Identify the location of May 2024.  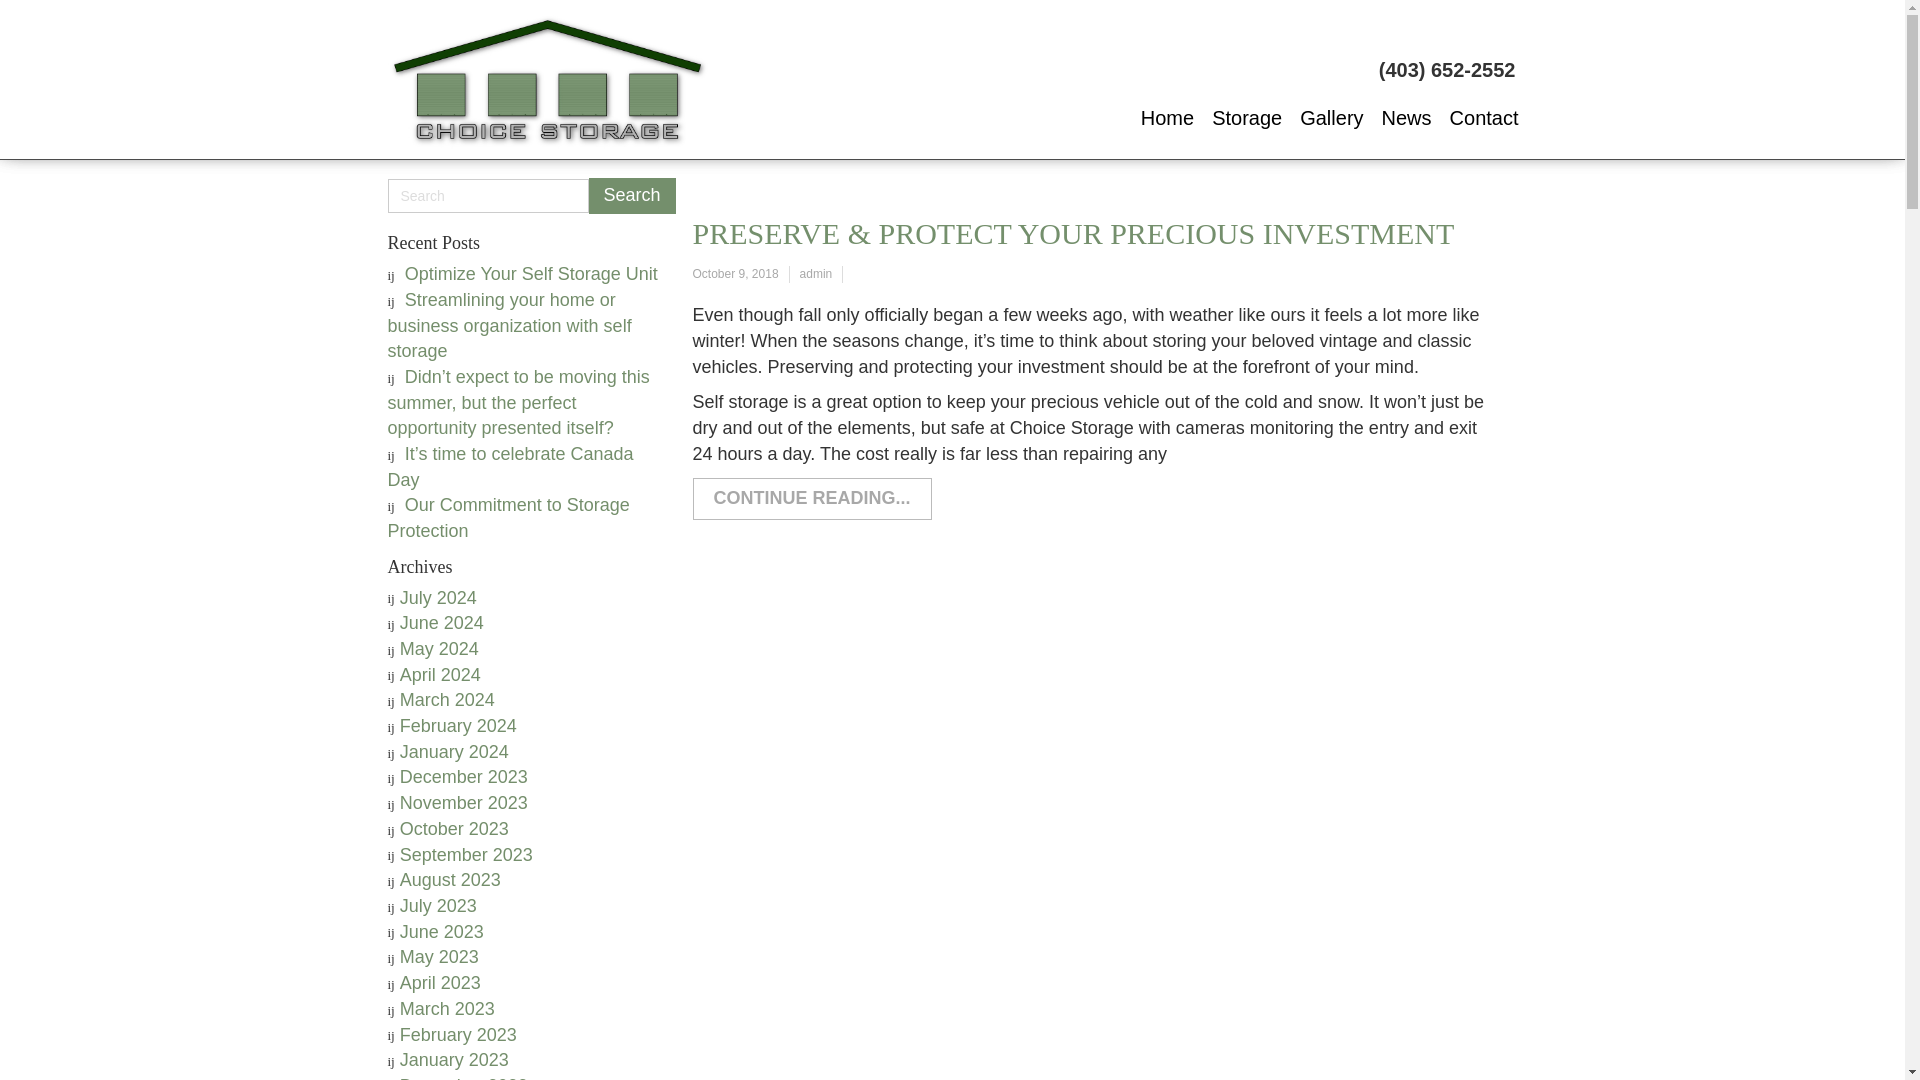
(438, 648).